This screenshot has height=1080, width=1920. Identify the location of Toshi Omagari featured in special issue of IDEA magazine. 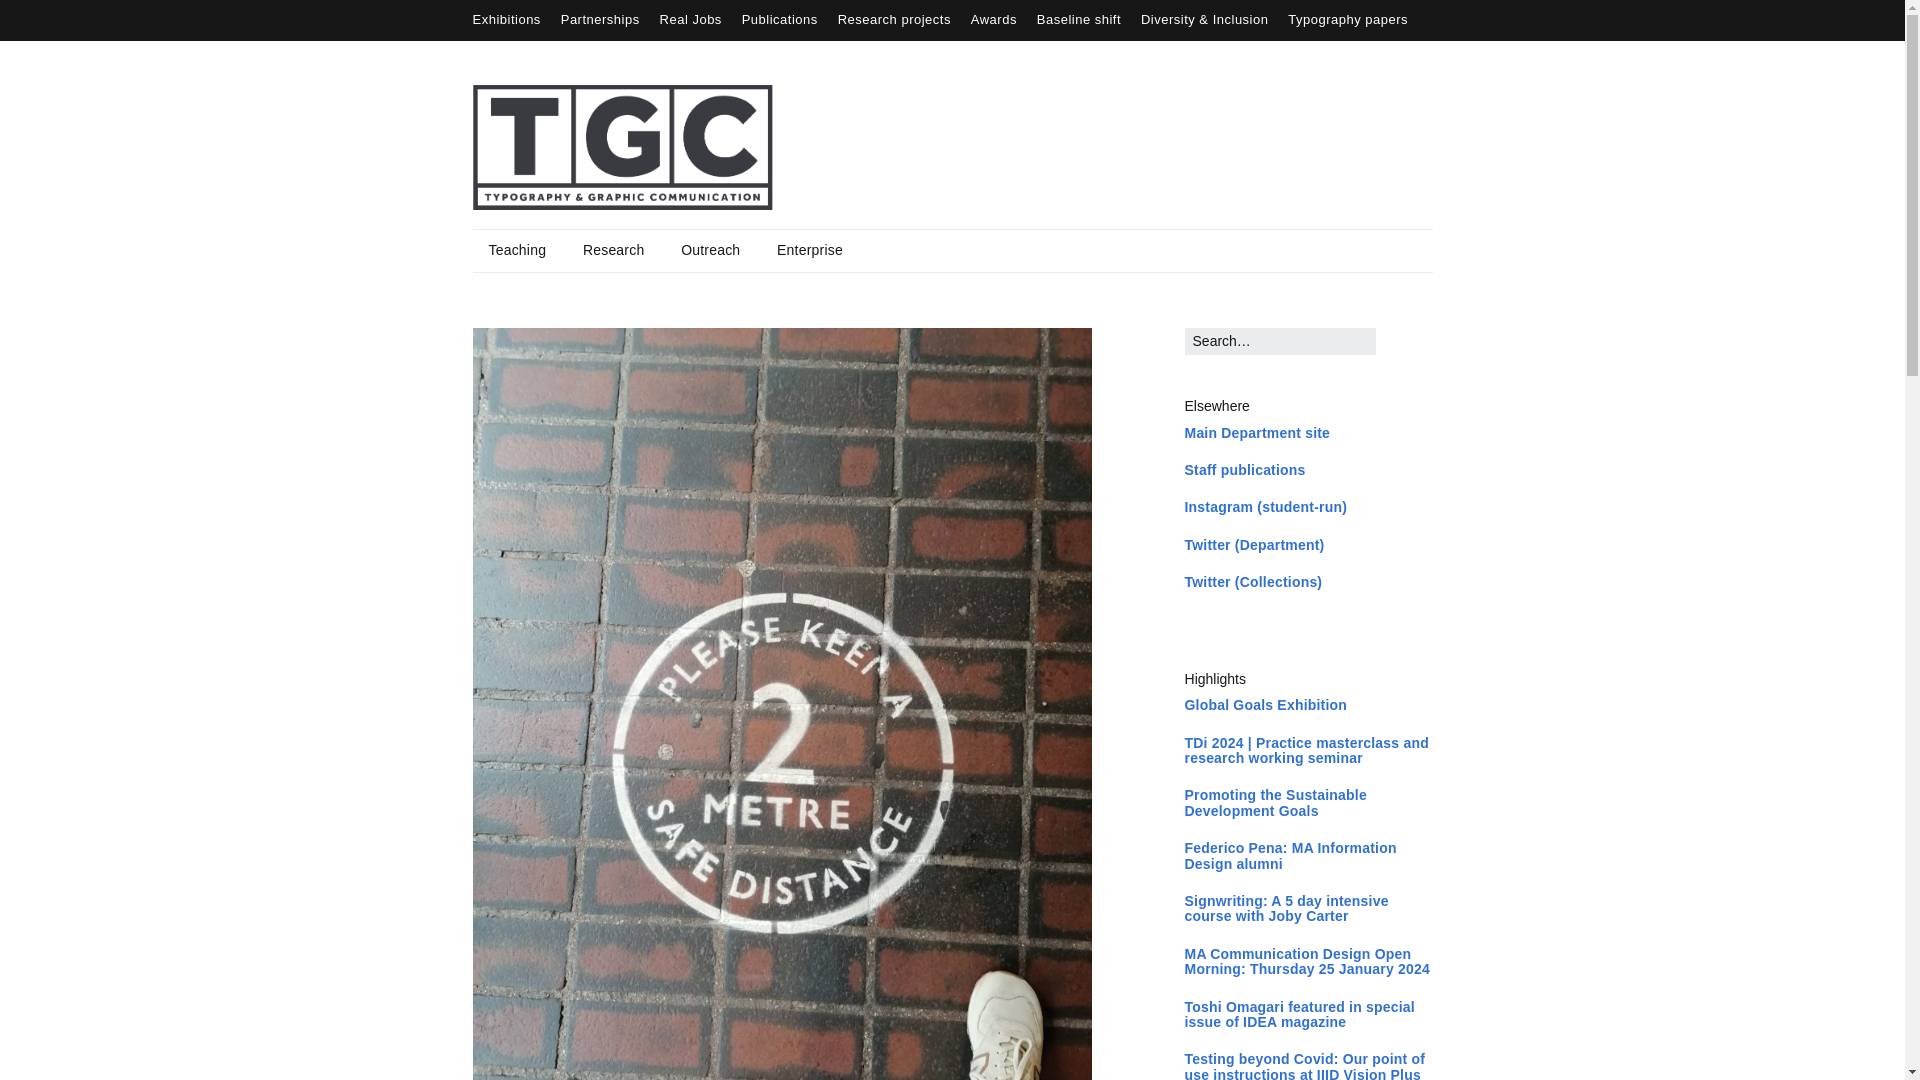
(1300, 1014).